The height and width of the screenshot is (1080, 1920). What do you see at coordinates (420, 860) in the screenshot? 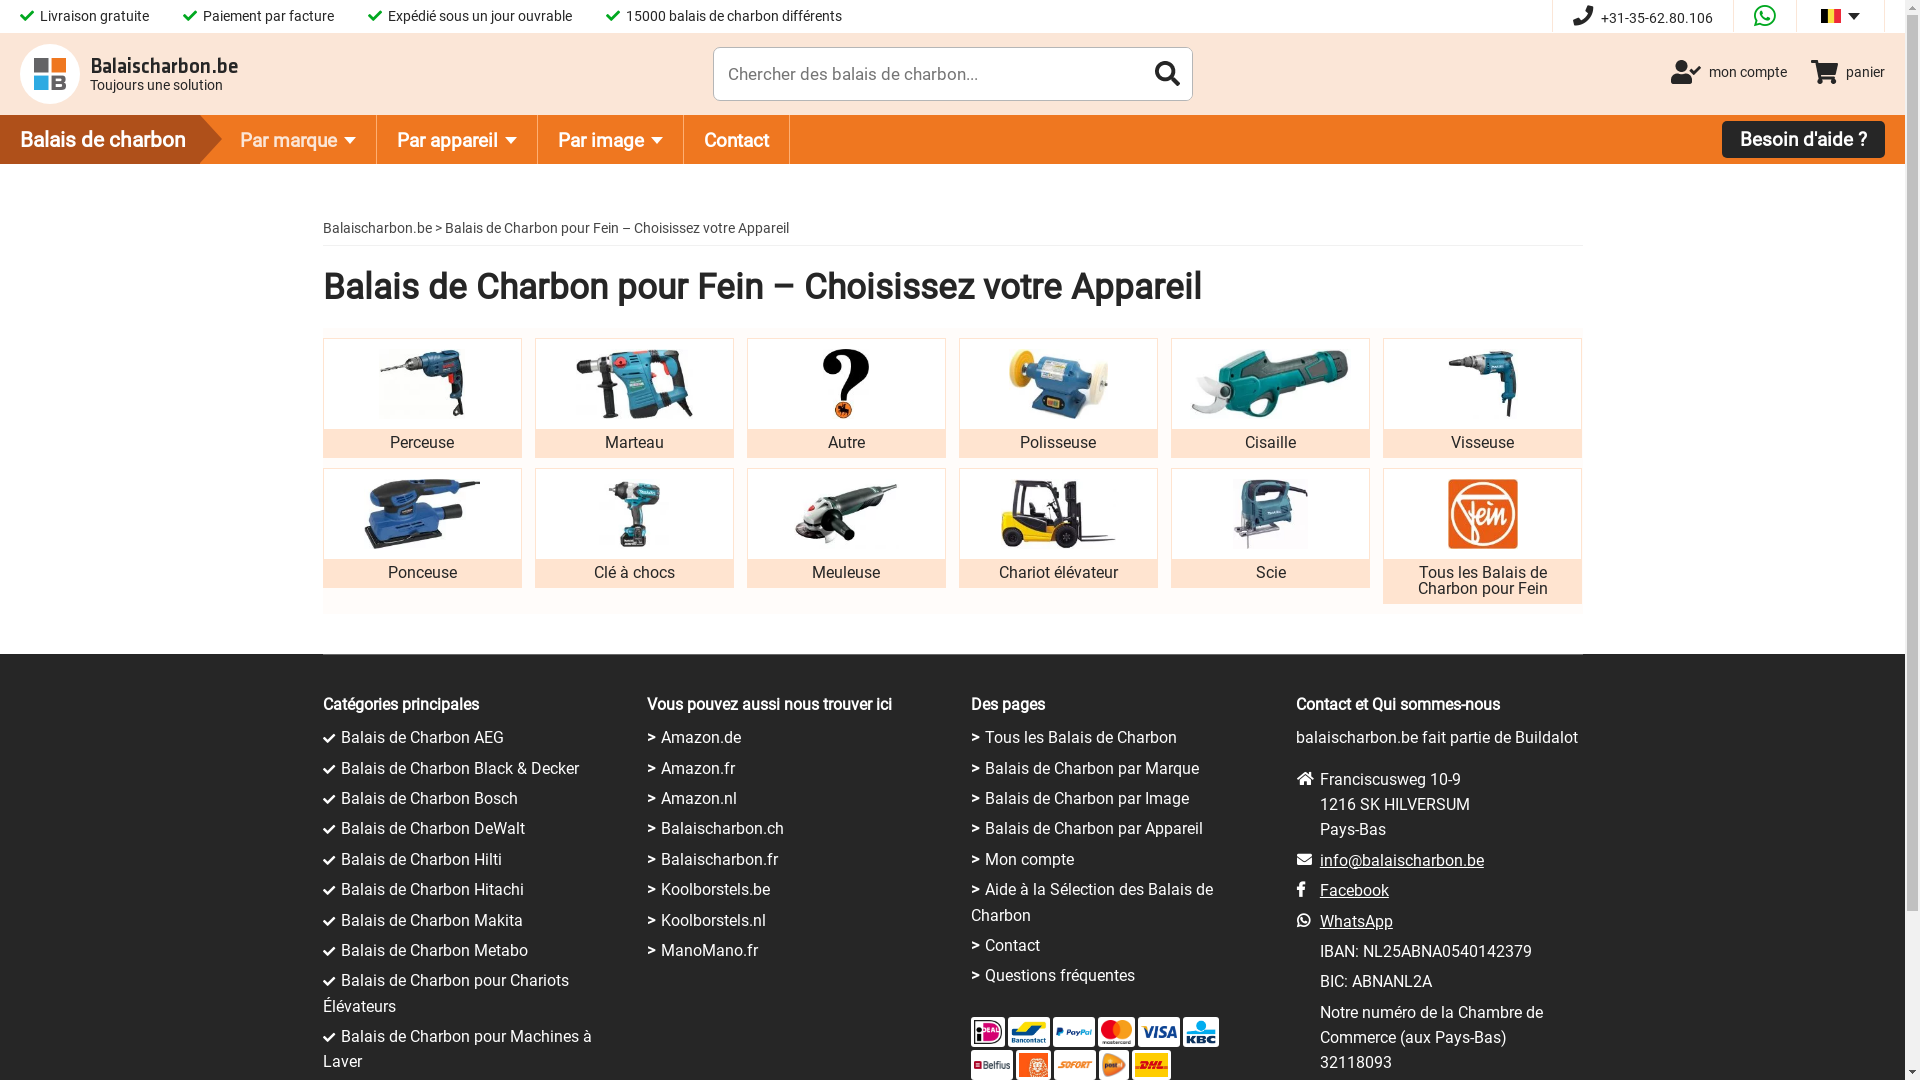
I see `Balais de Charbon Hilti` at bounding box center [420, 860].